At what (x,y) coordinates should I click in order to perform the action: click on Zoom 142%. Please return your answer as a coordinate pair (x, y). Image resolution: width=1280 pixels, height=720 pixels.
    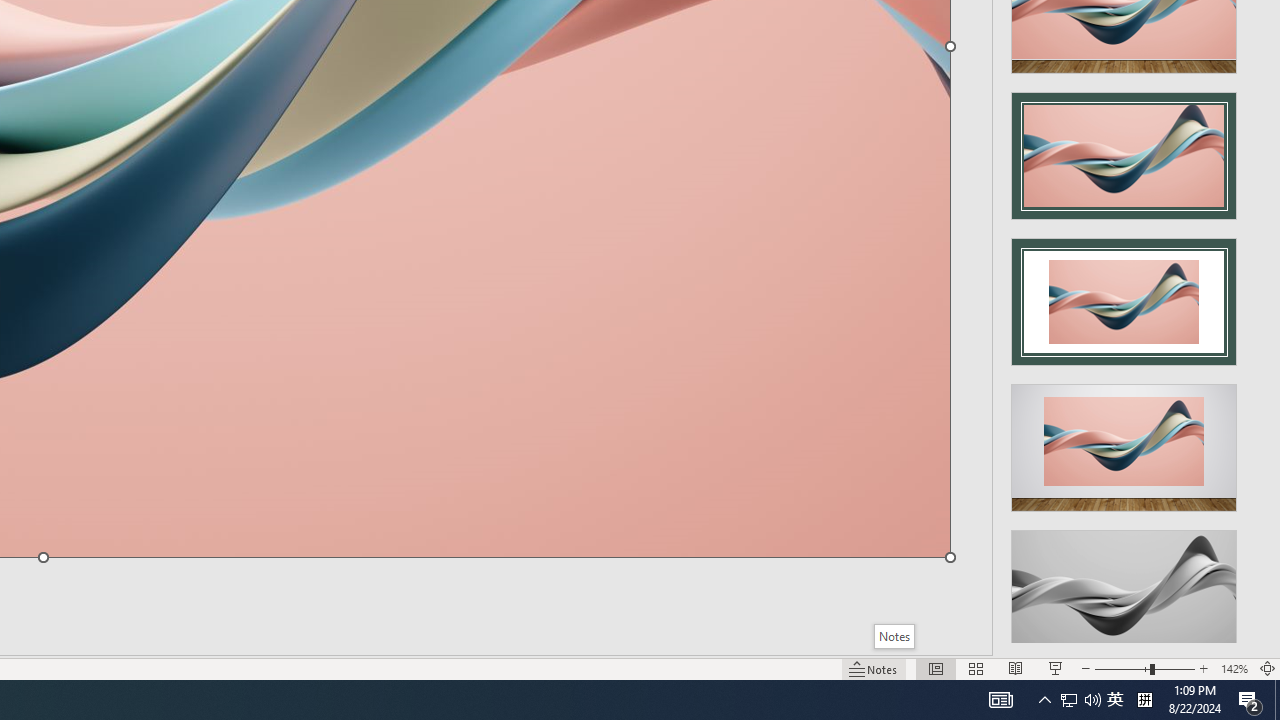
    Looking at the image, I should click on (1234, 668).